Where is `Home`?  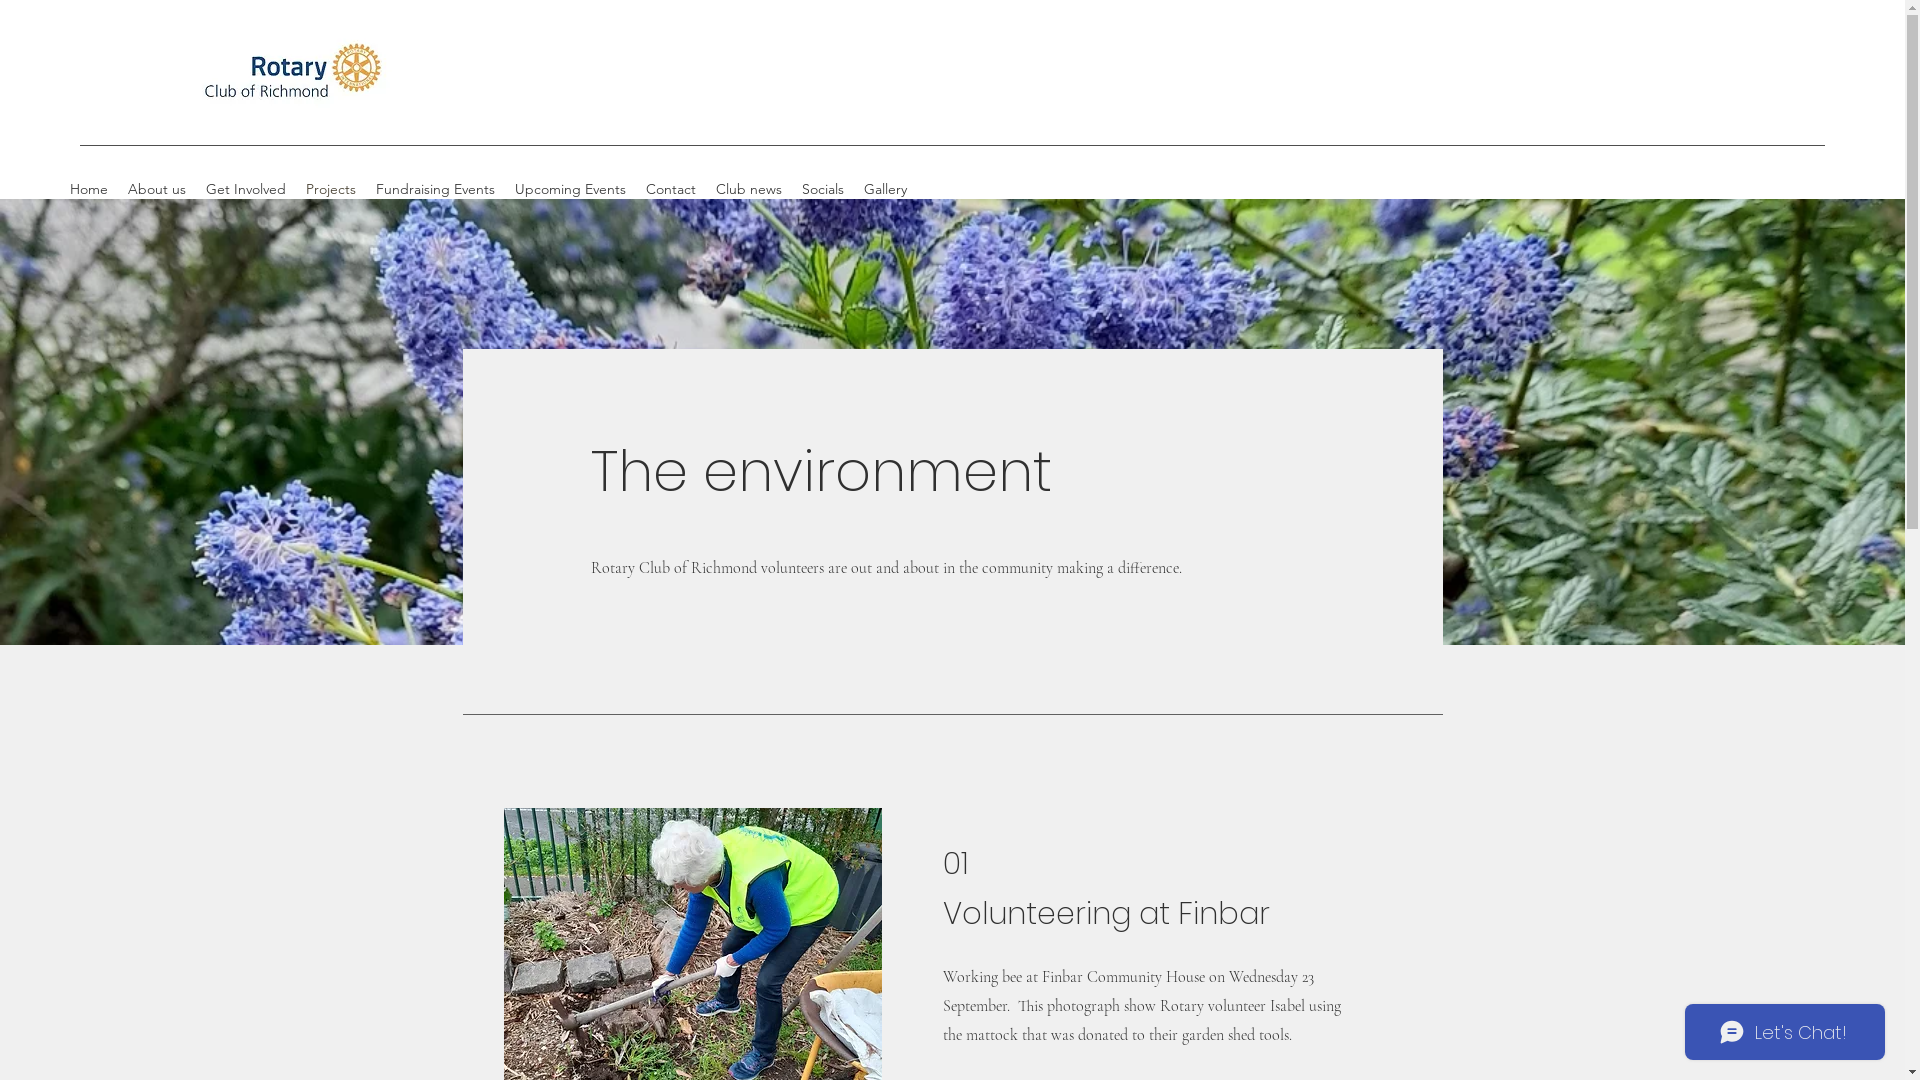 Home is located at coordinates (89, 189).